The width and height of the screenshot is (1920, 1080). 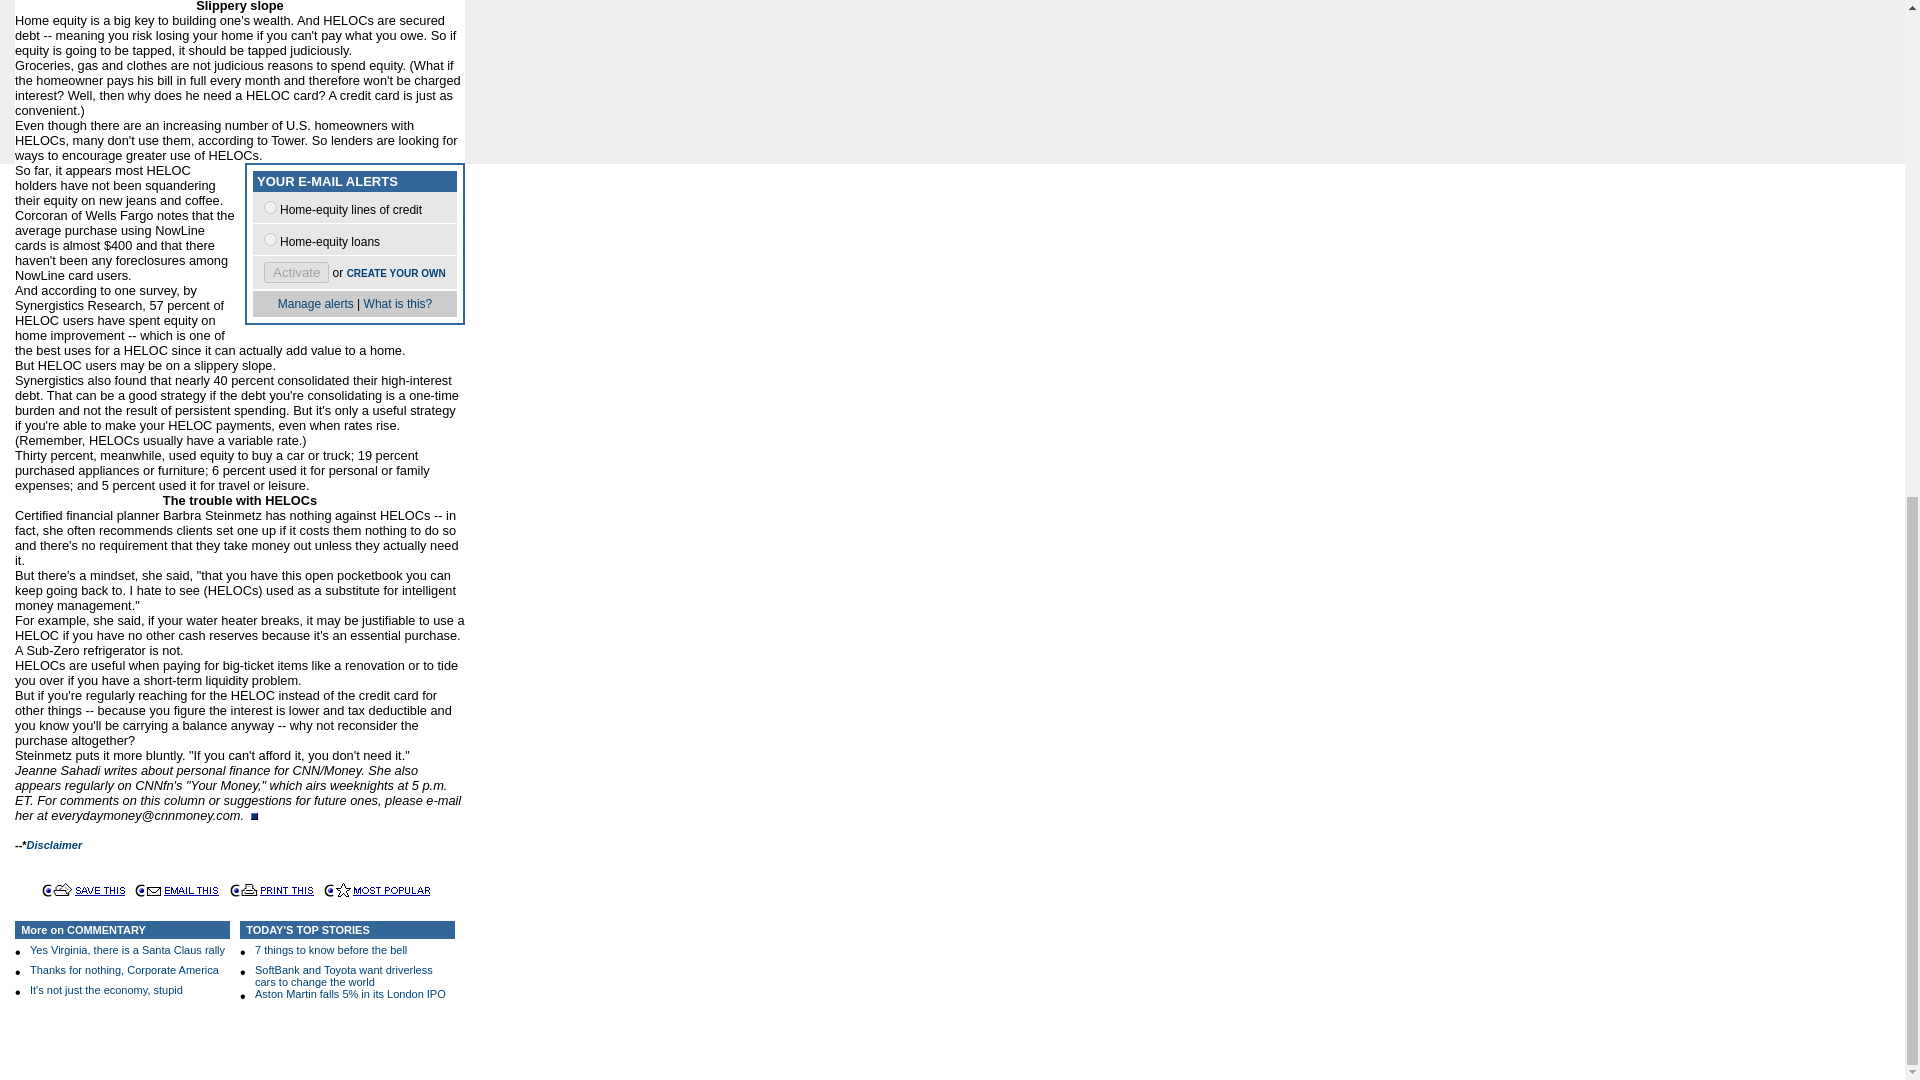 What do you see at coordinates (148, 890) in the screenshot?
I see `Email a link to this article` at bounding box center [148, 890].